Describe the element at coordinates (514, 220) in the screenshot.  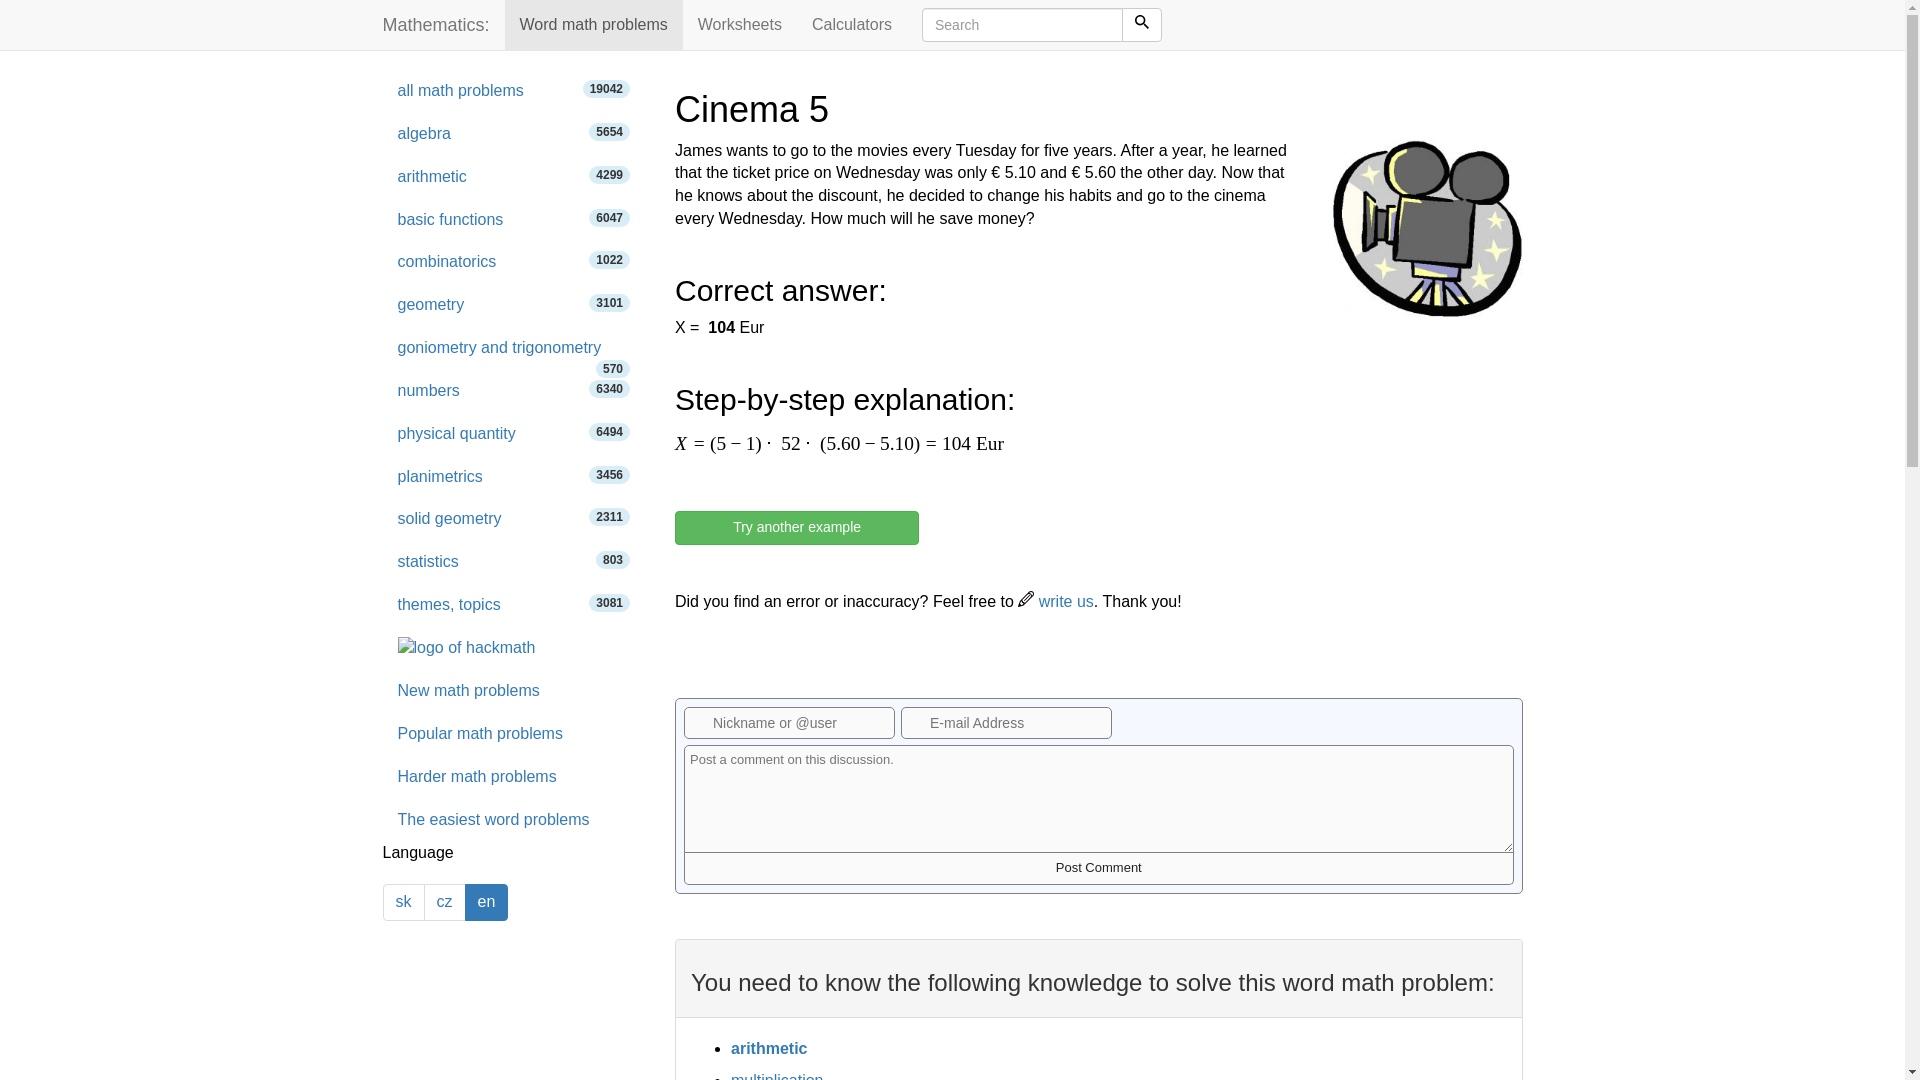
I see `Correct result` at that location.